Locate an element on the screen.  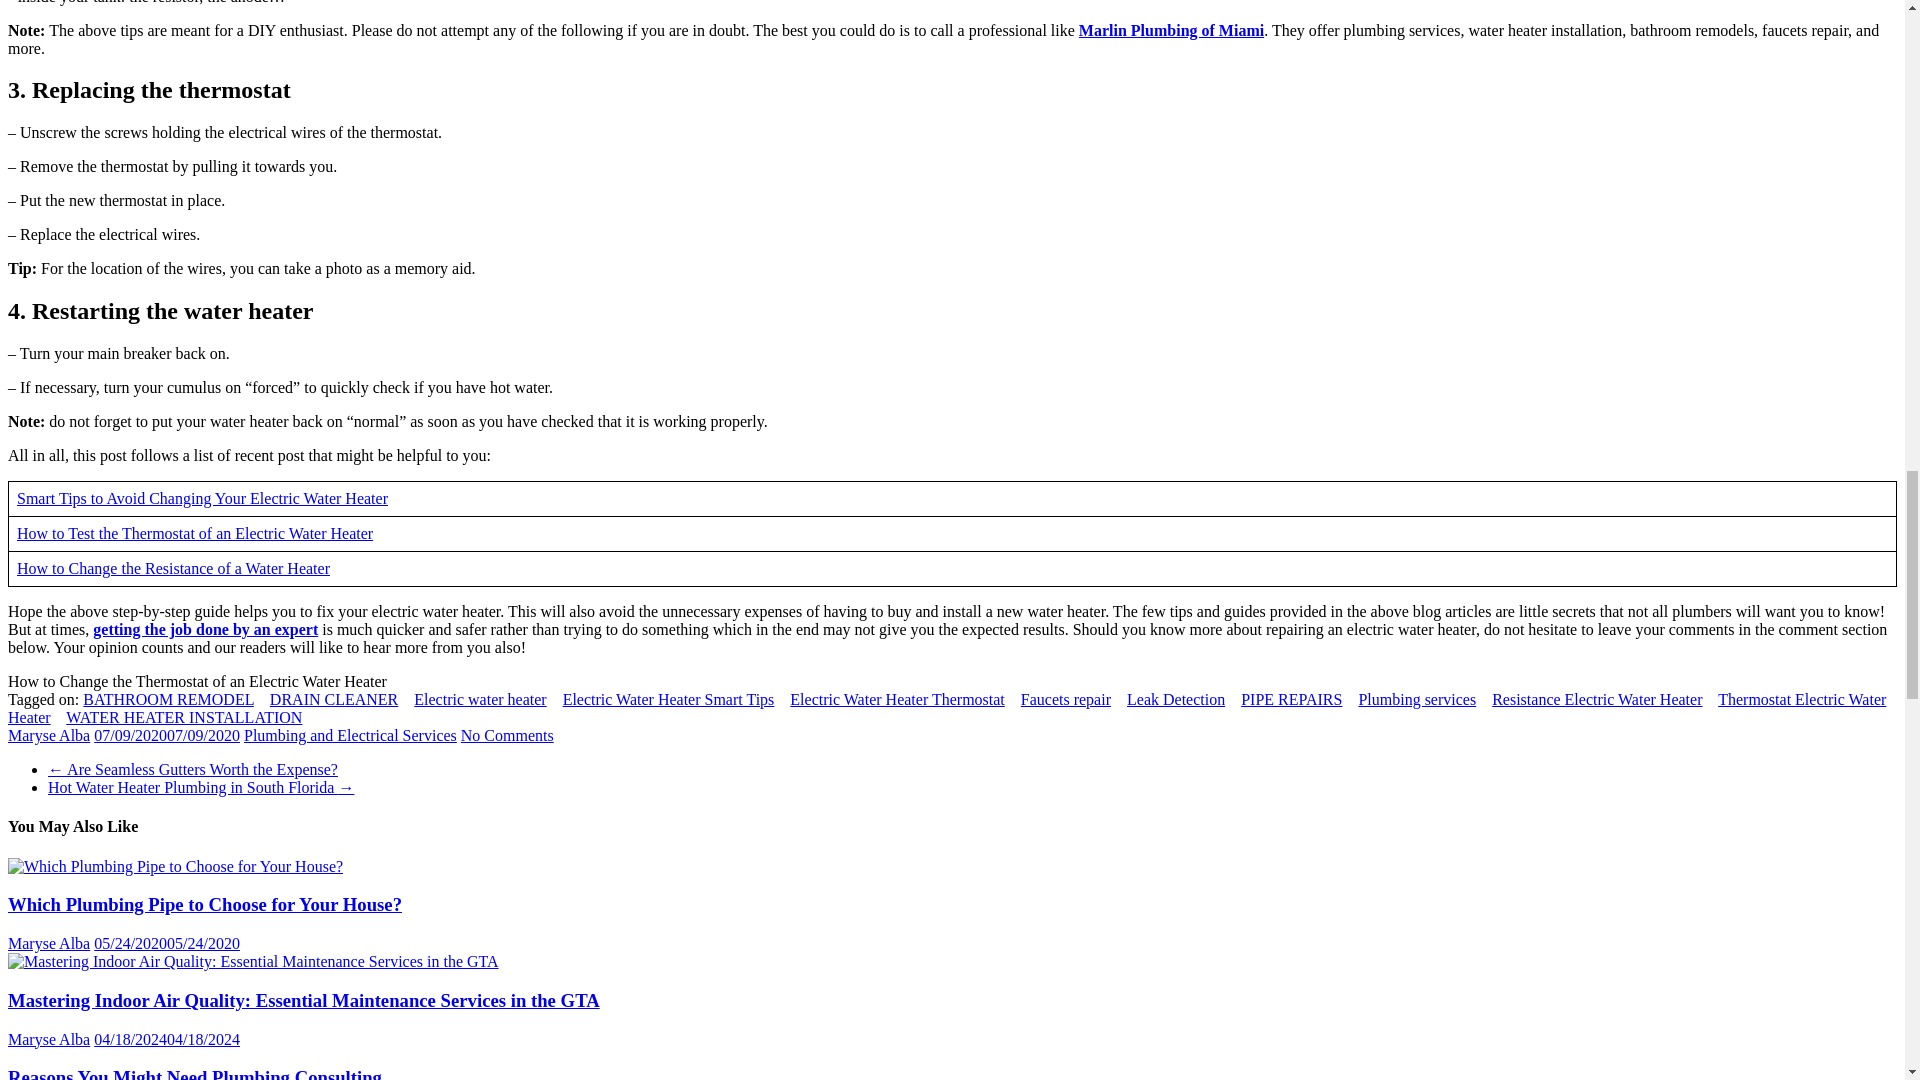
No Comments is located at coordinates (507, 735).